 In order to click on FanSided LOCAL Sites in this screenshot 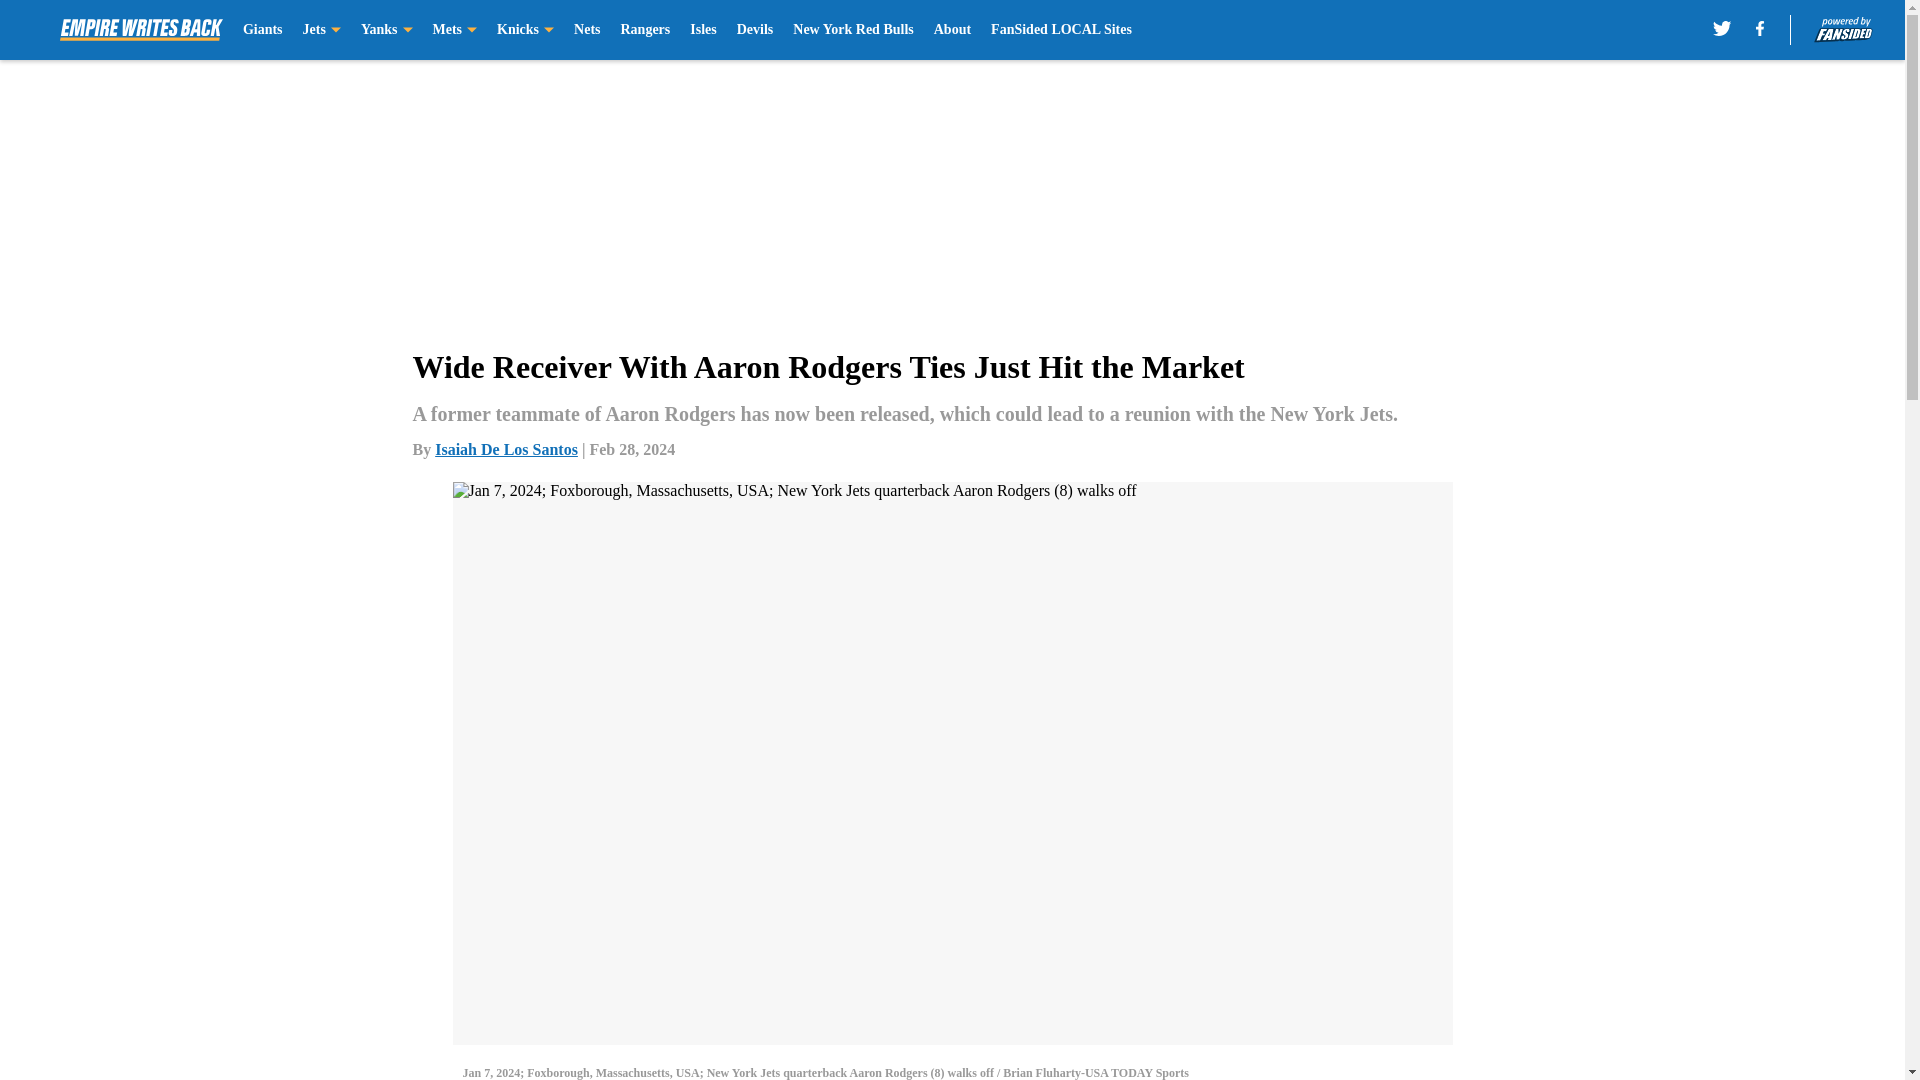, I will do `click(1061, 30)`.